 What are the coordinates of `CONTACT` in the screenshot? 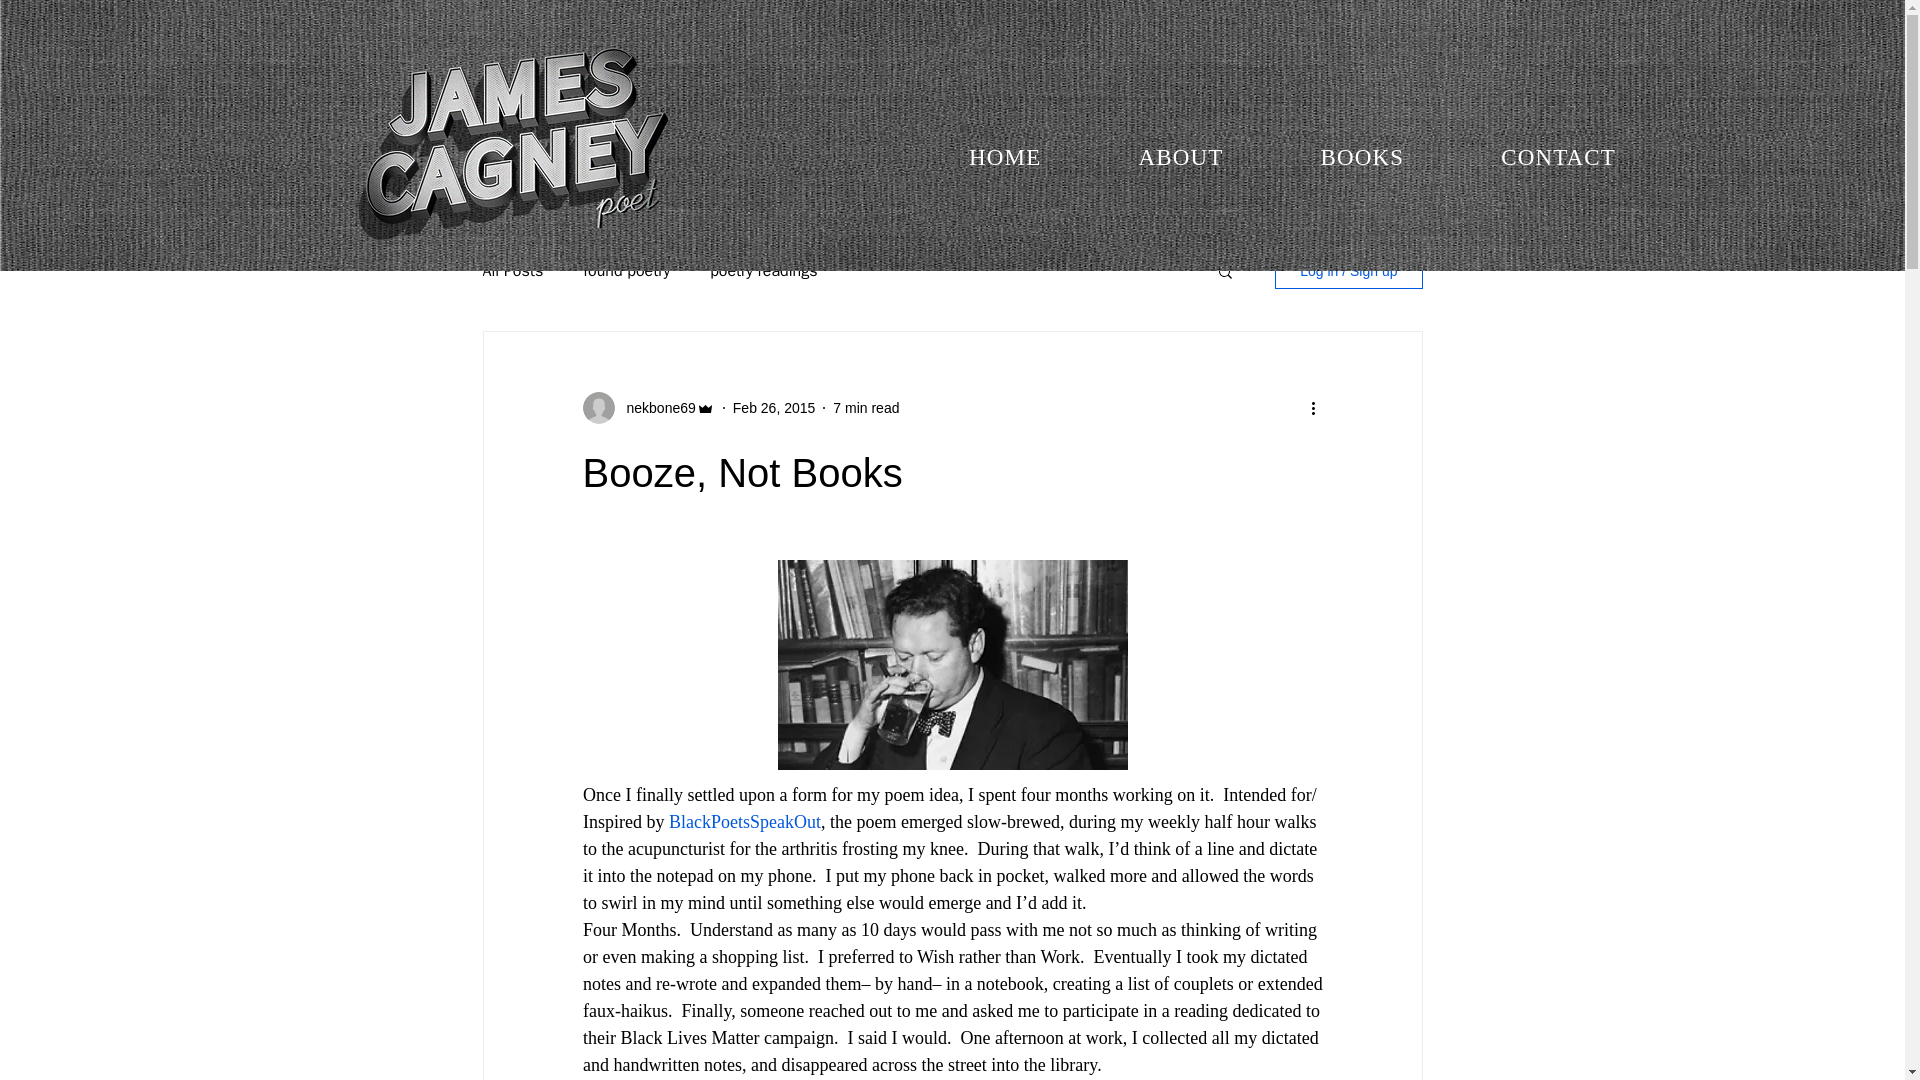 It's located at (1558, 158).